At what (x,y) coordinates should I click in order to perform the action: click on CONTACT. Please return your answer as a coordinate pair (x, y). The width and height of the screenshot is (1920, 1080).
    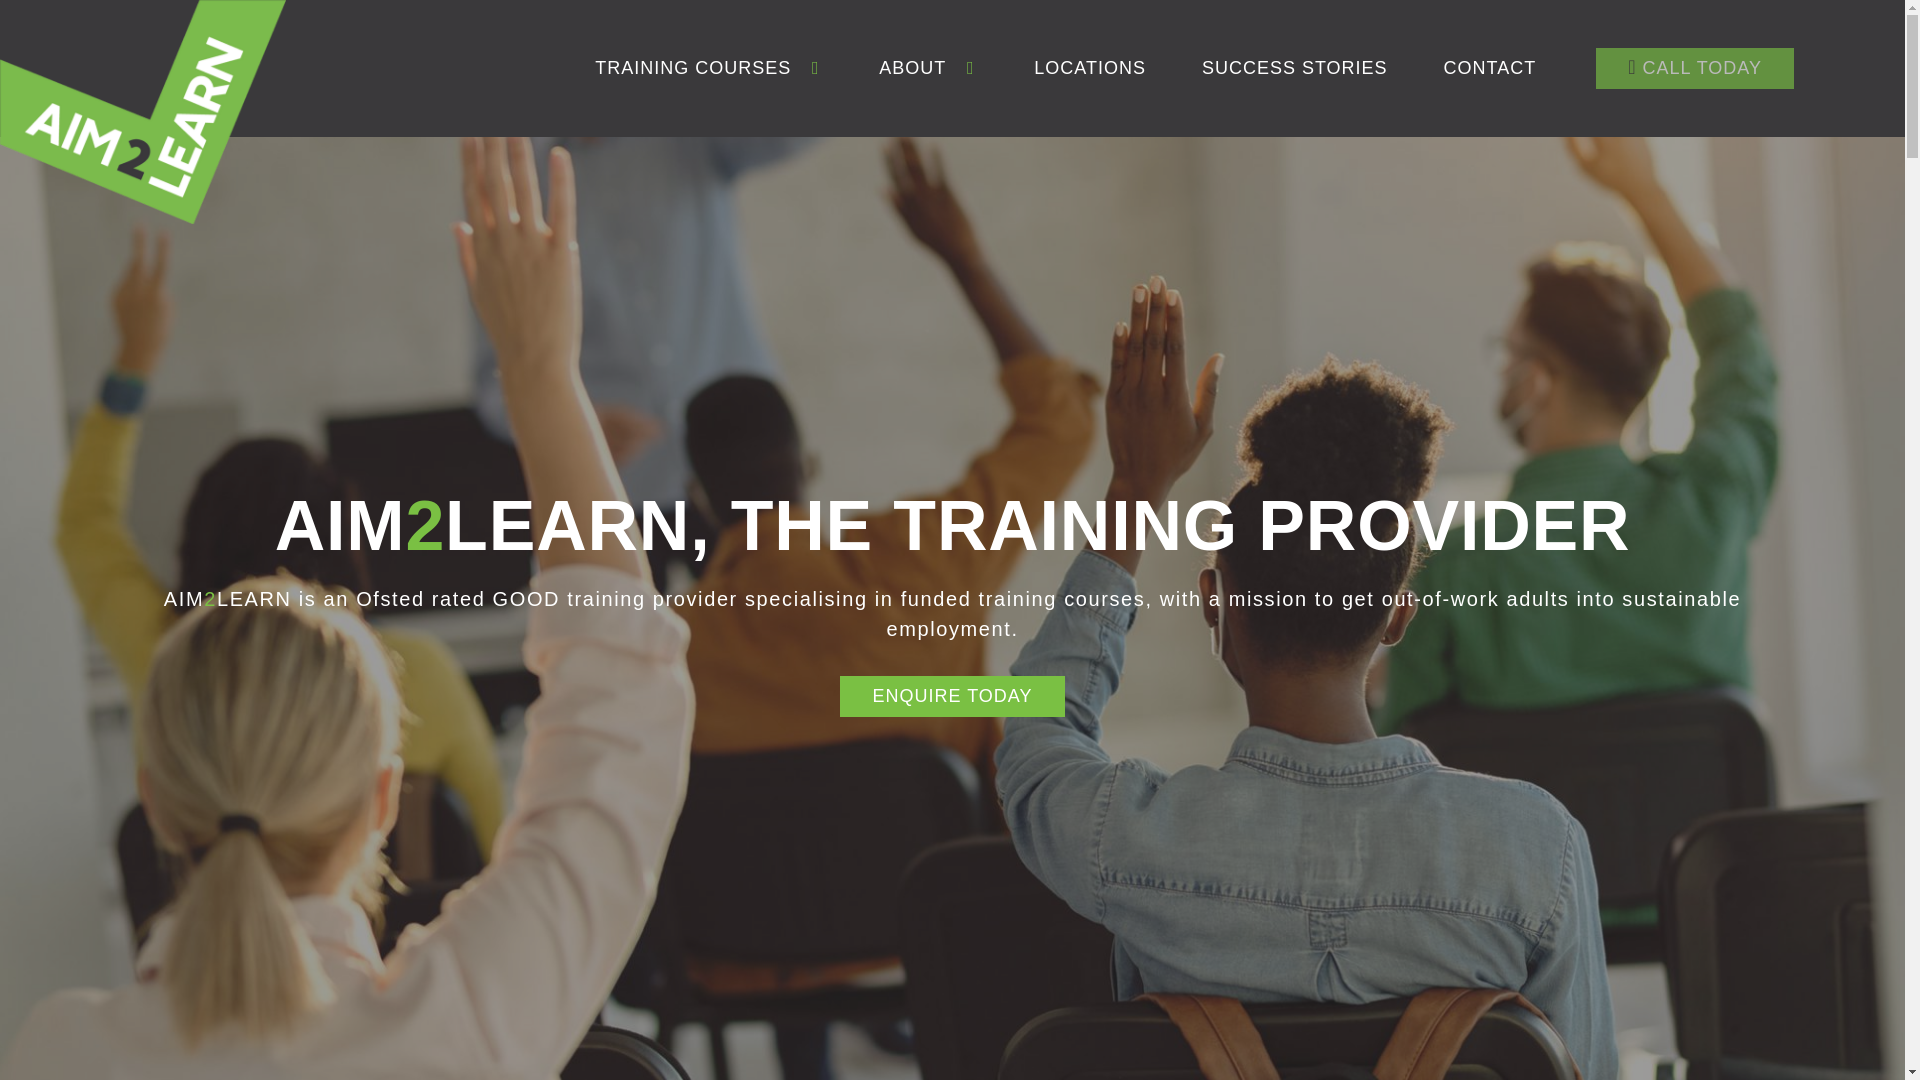
    Looking at the image, I should click on (1490, 68).